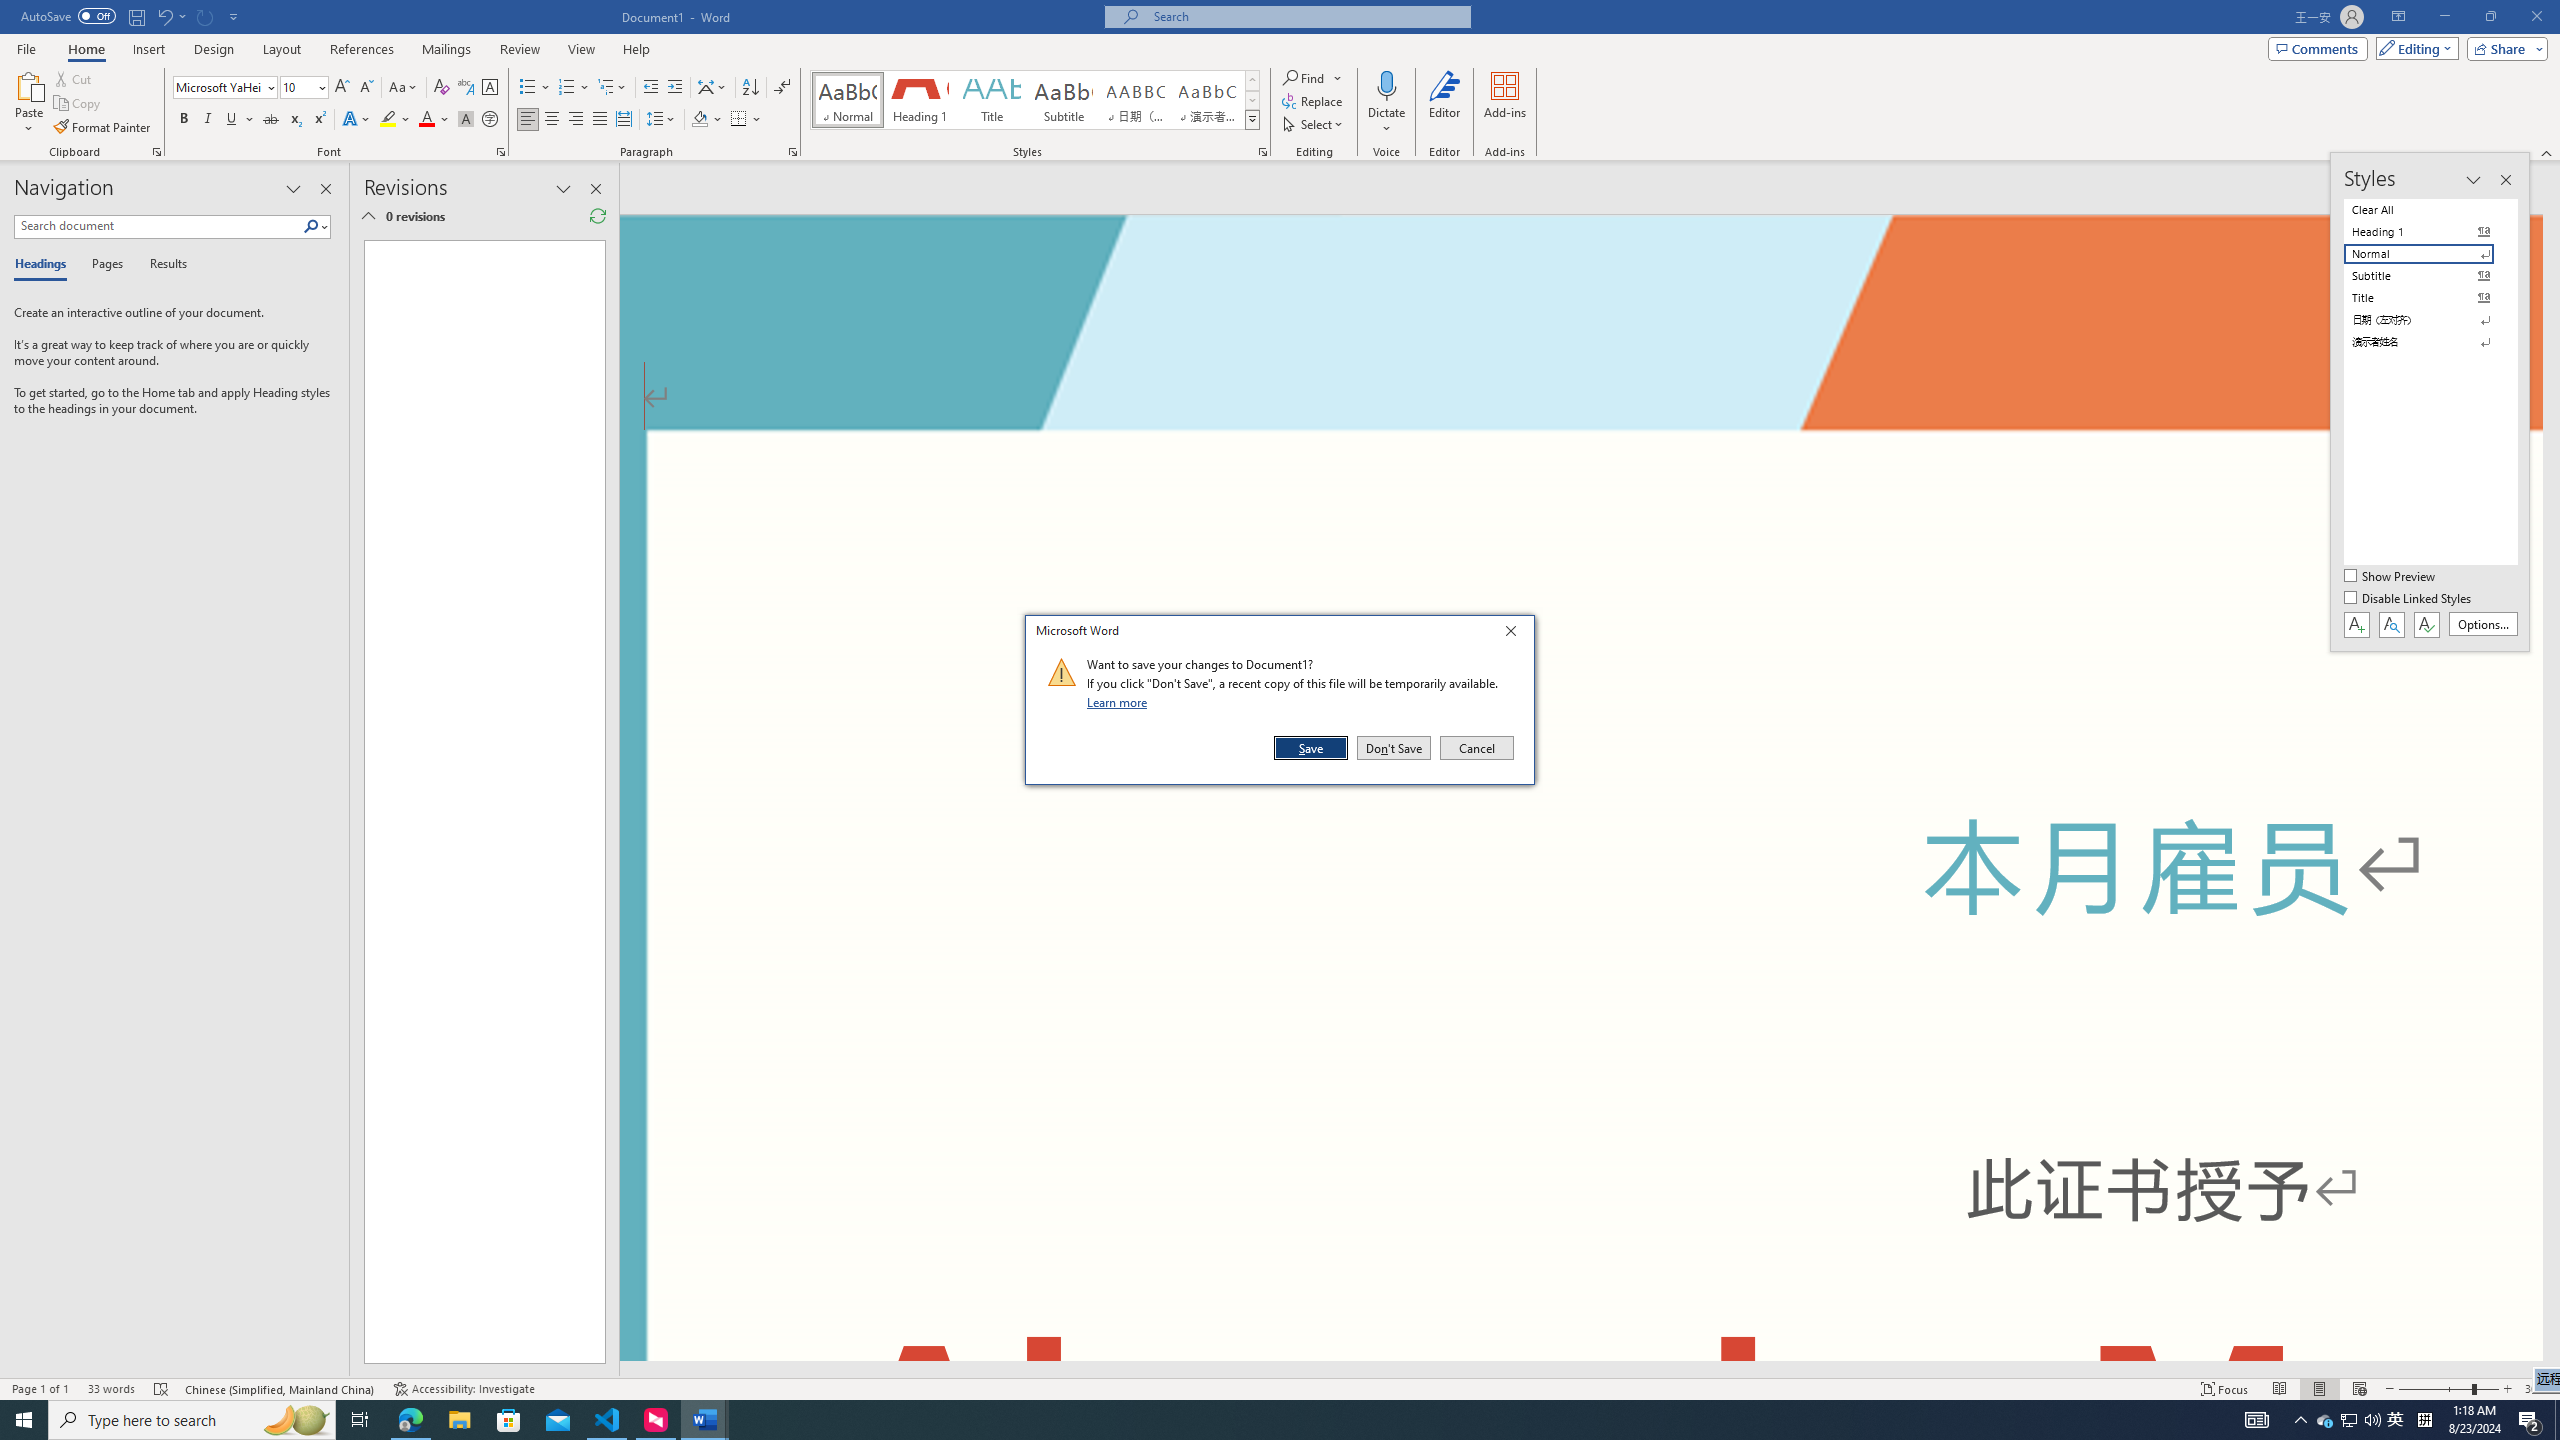 This screenshot has height=1440, width=2560. I want to click on Task View, so click(360, 1420).